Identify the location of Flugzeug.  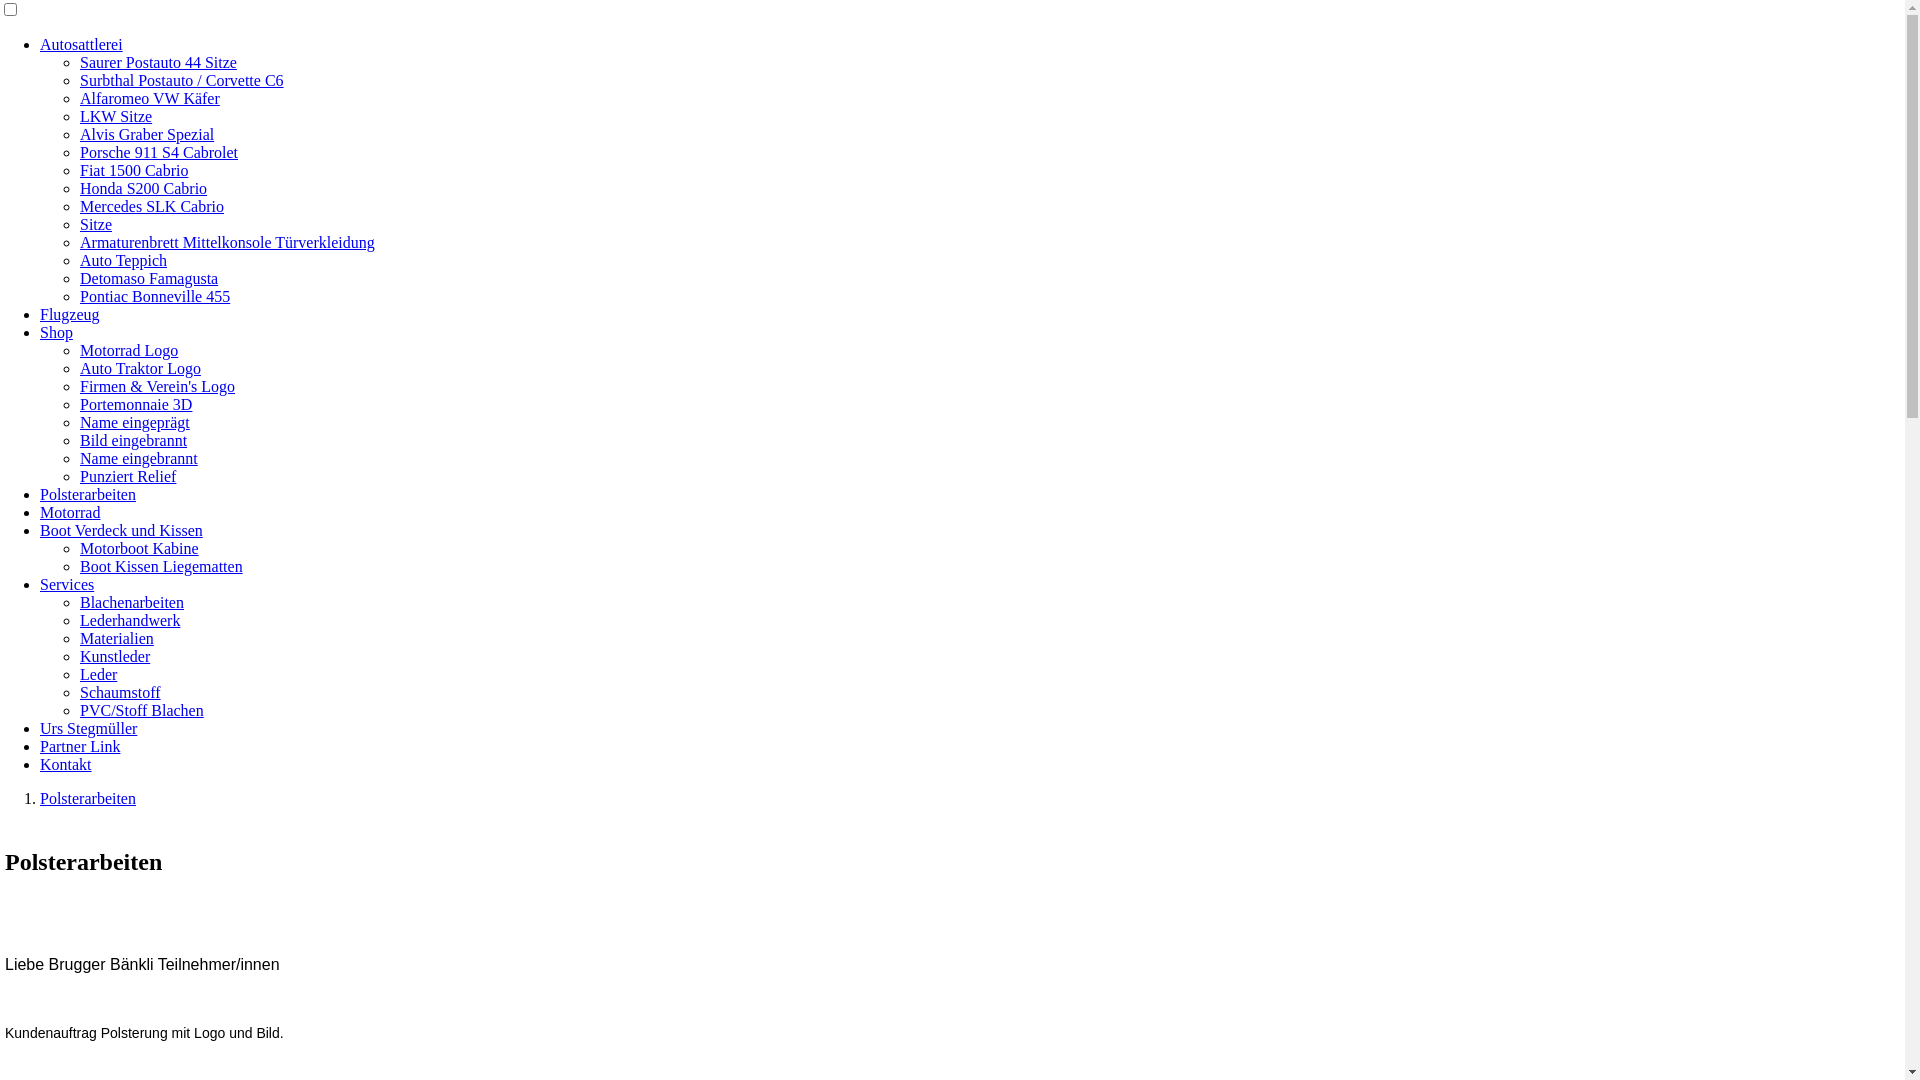
(70, 314).